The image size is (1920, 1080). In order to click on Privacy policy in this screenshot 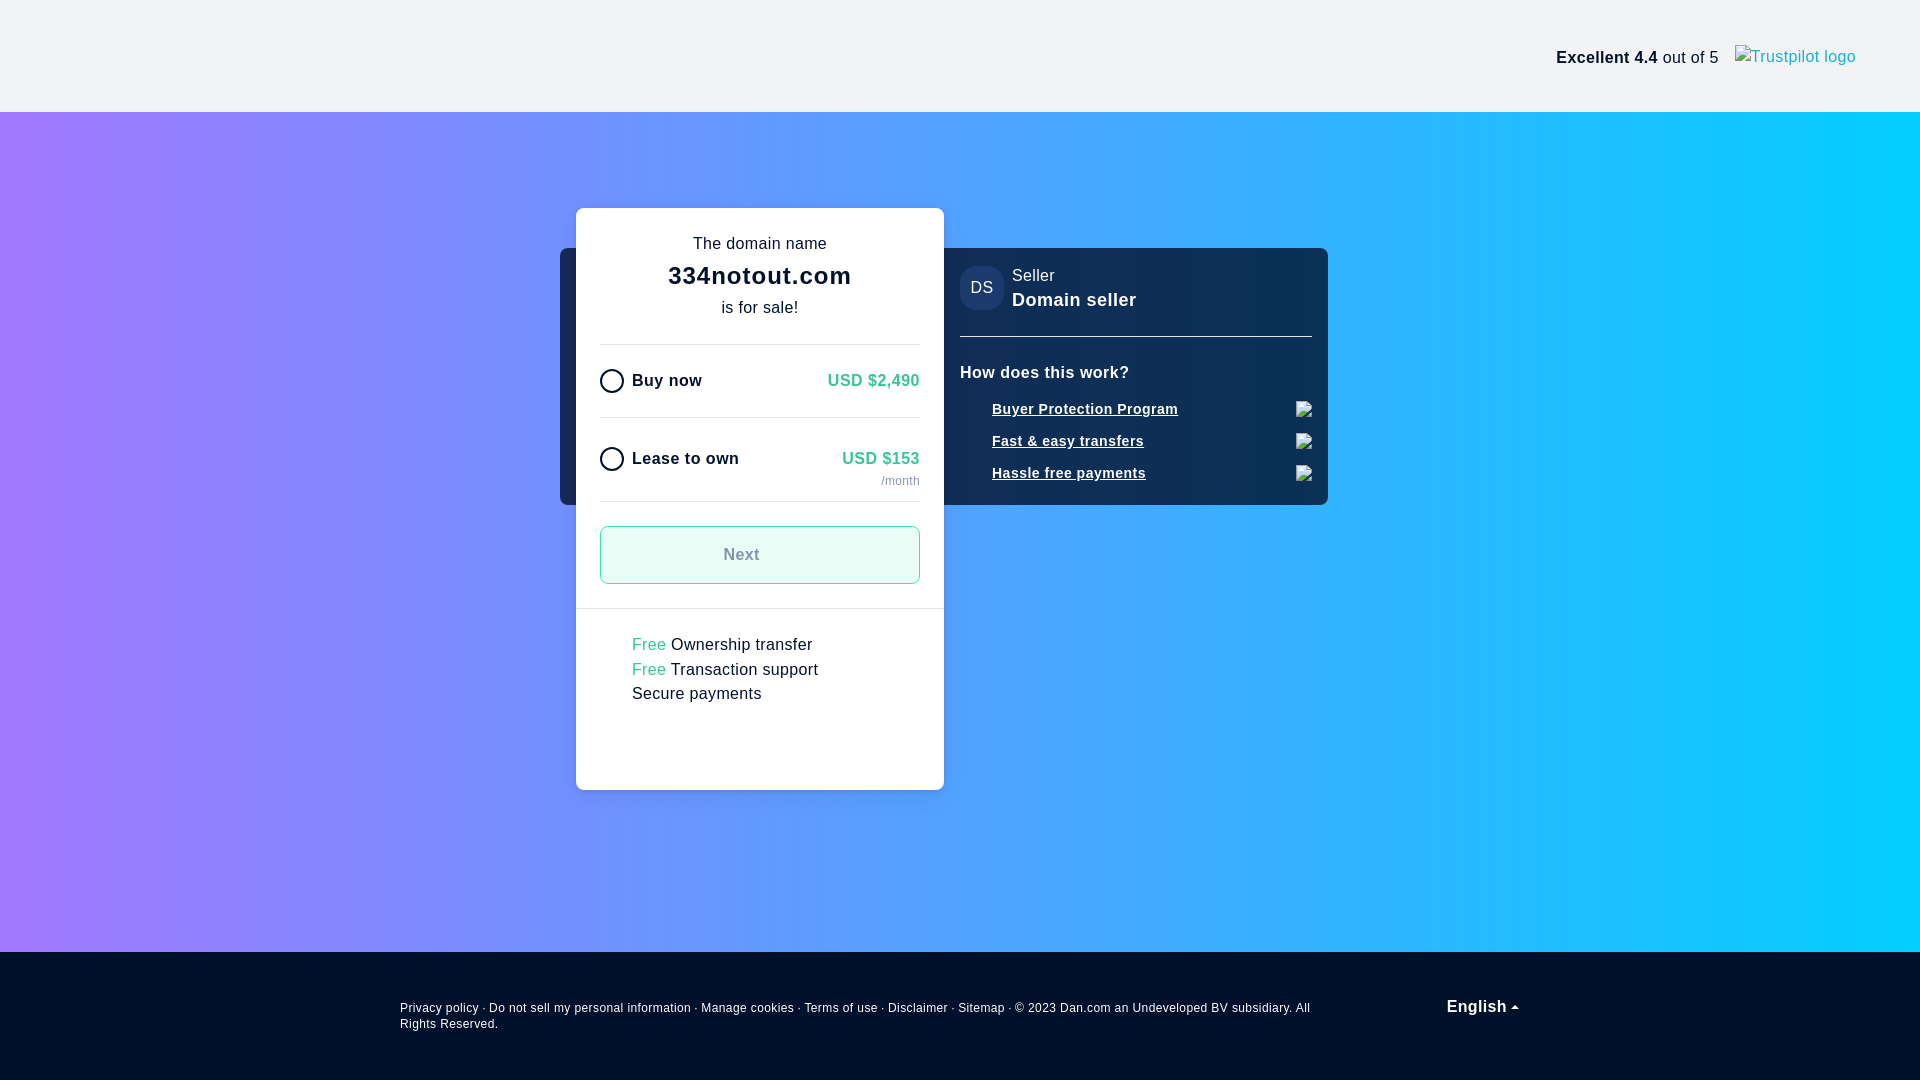, I will do `click(440, 1008)`.